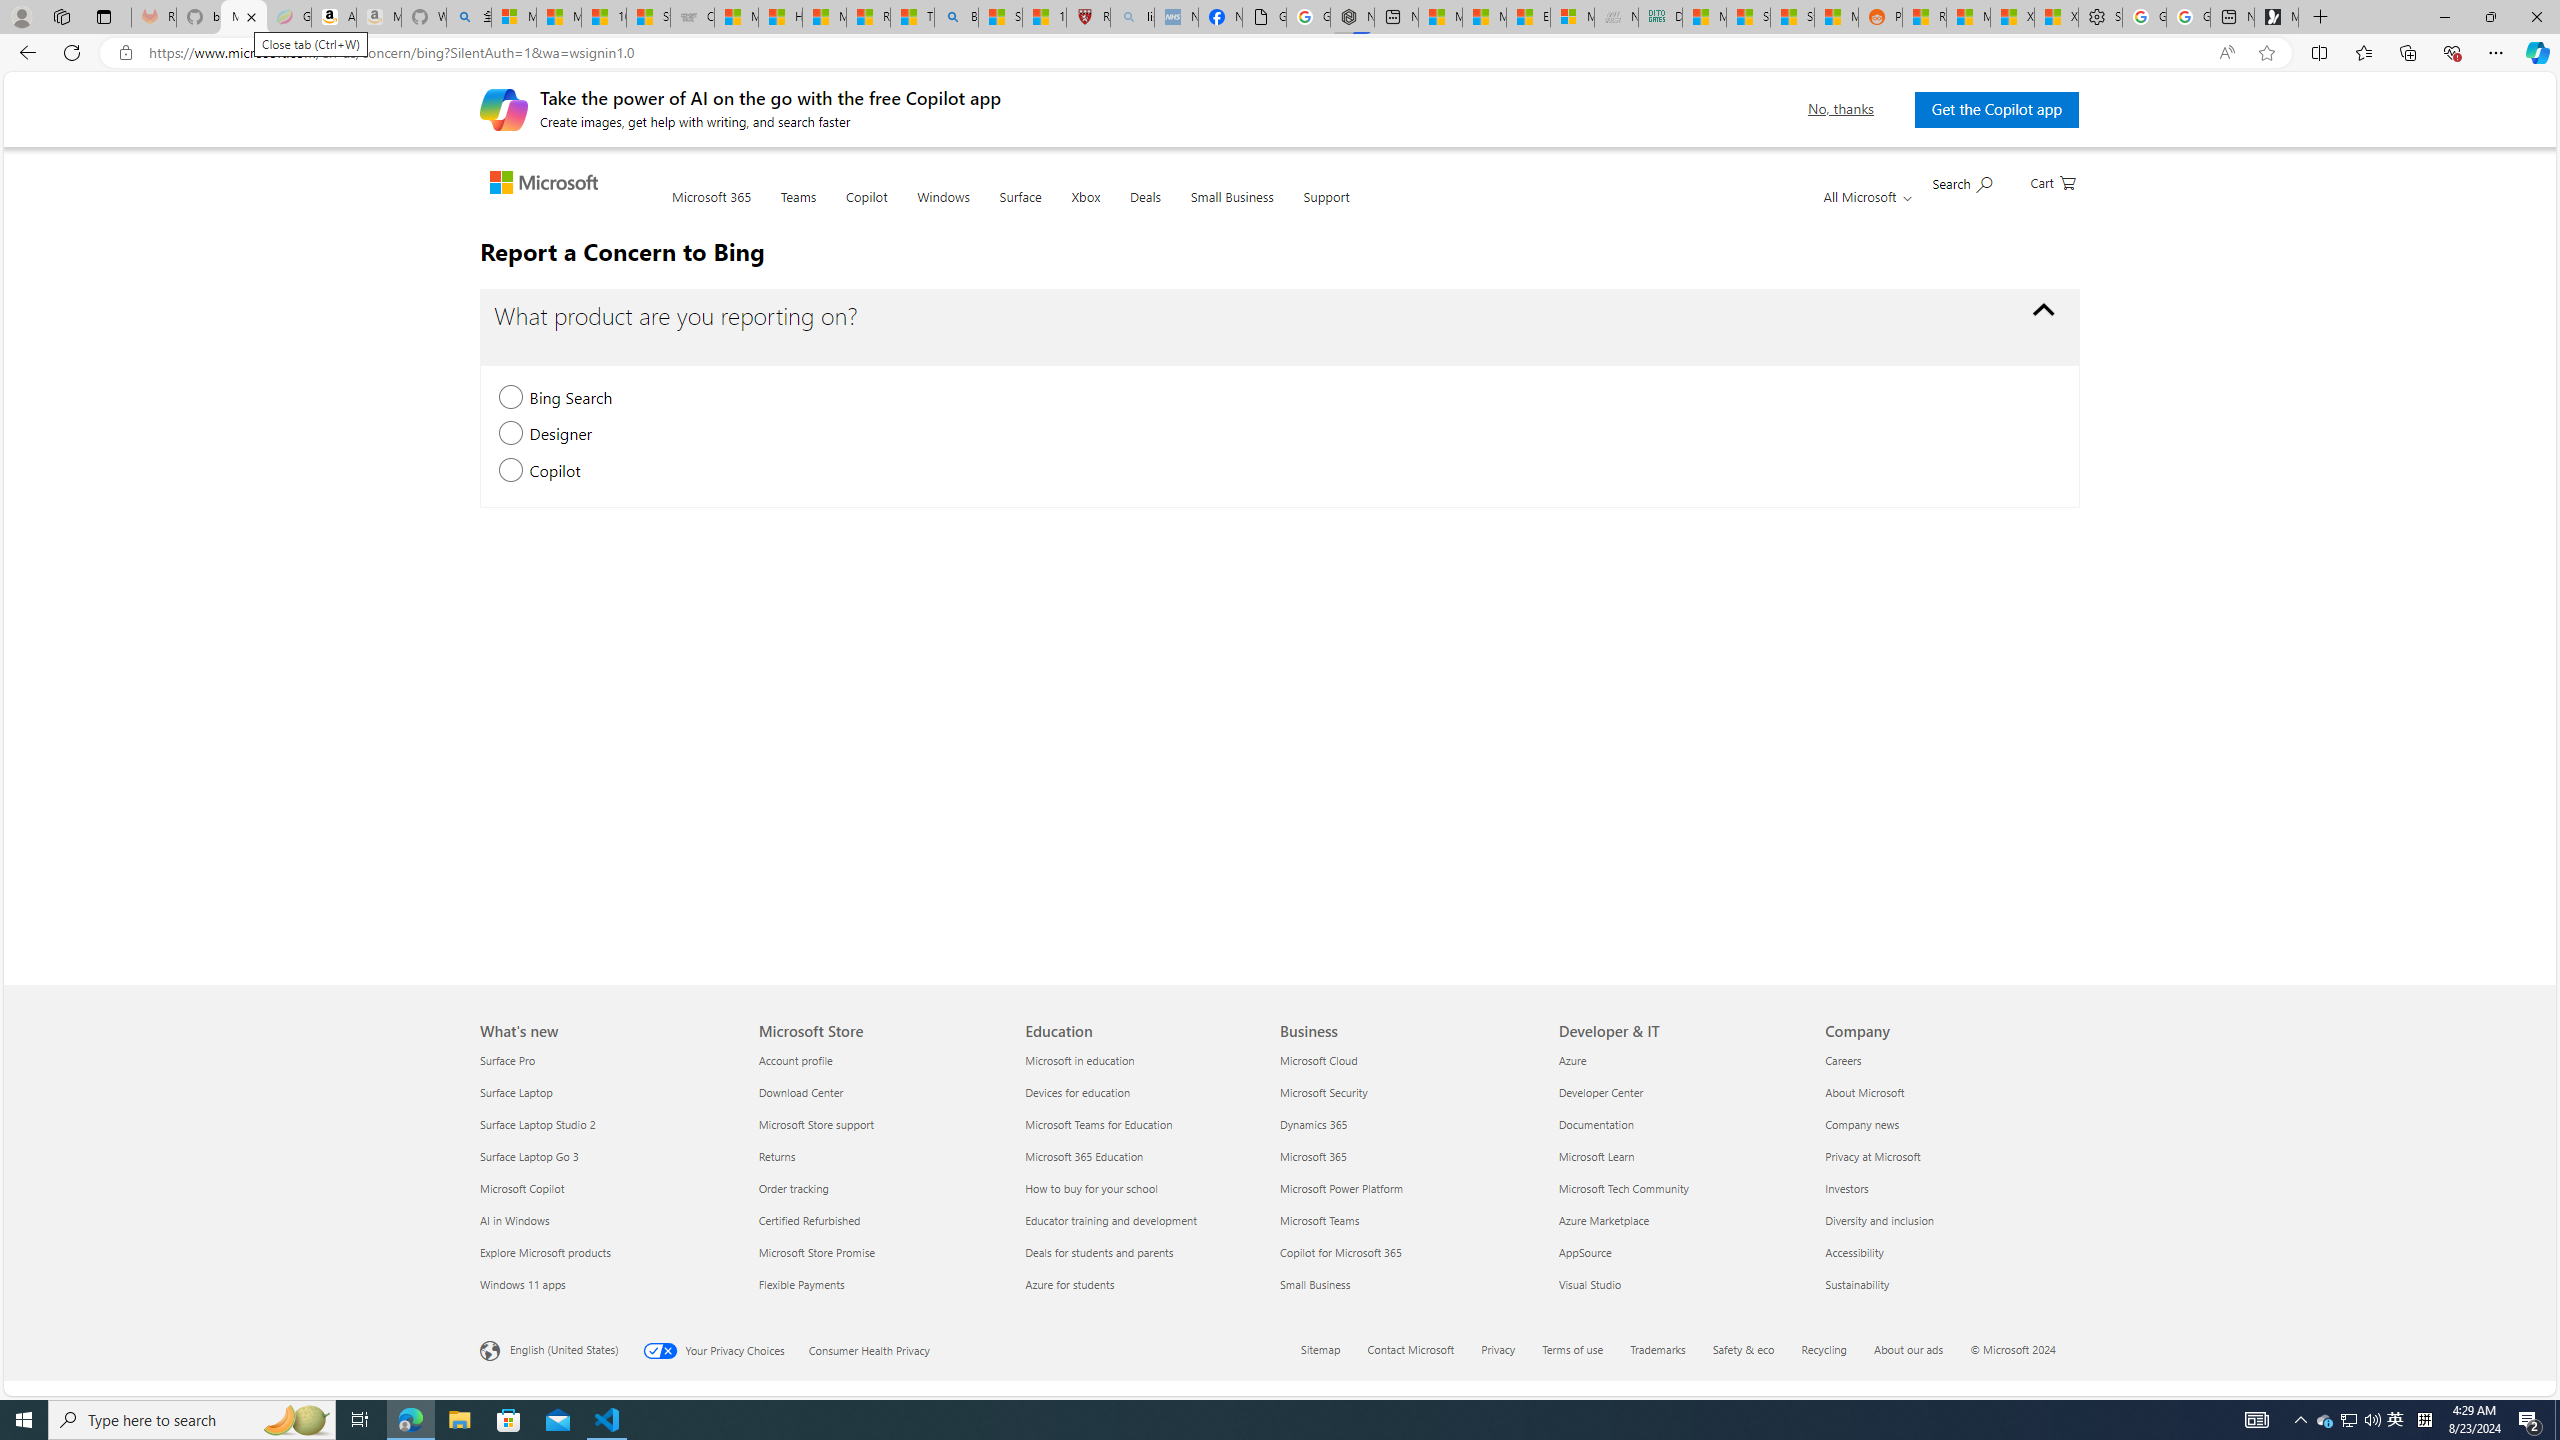  Describe the element at coordinates (1021, 209) in the screenshot. I see `Surface` at that location.